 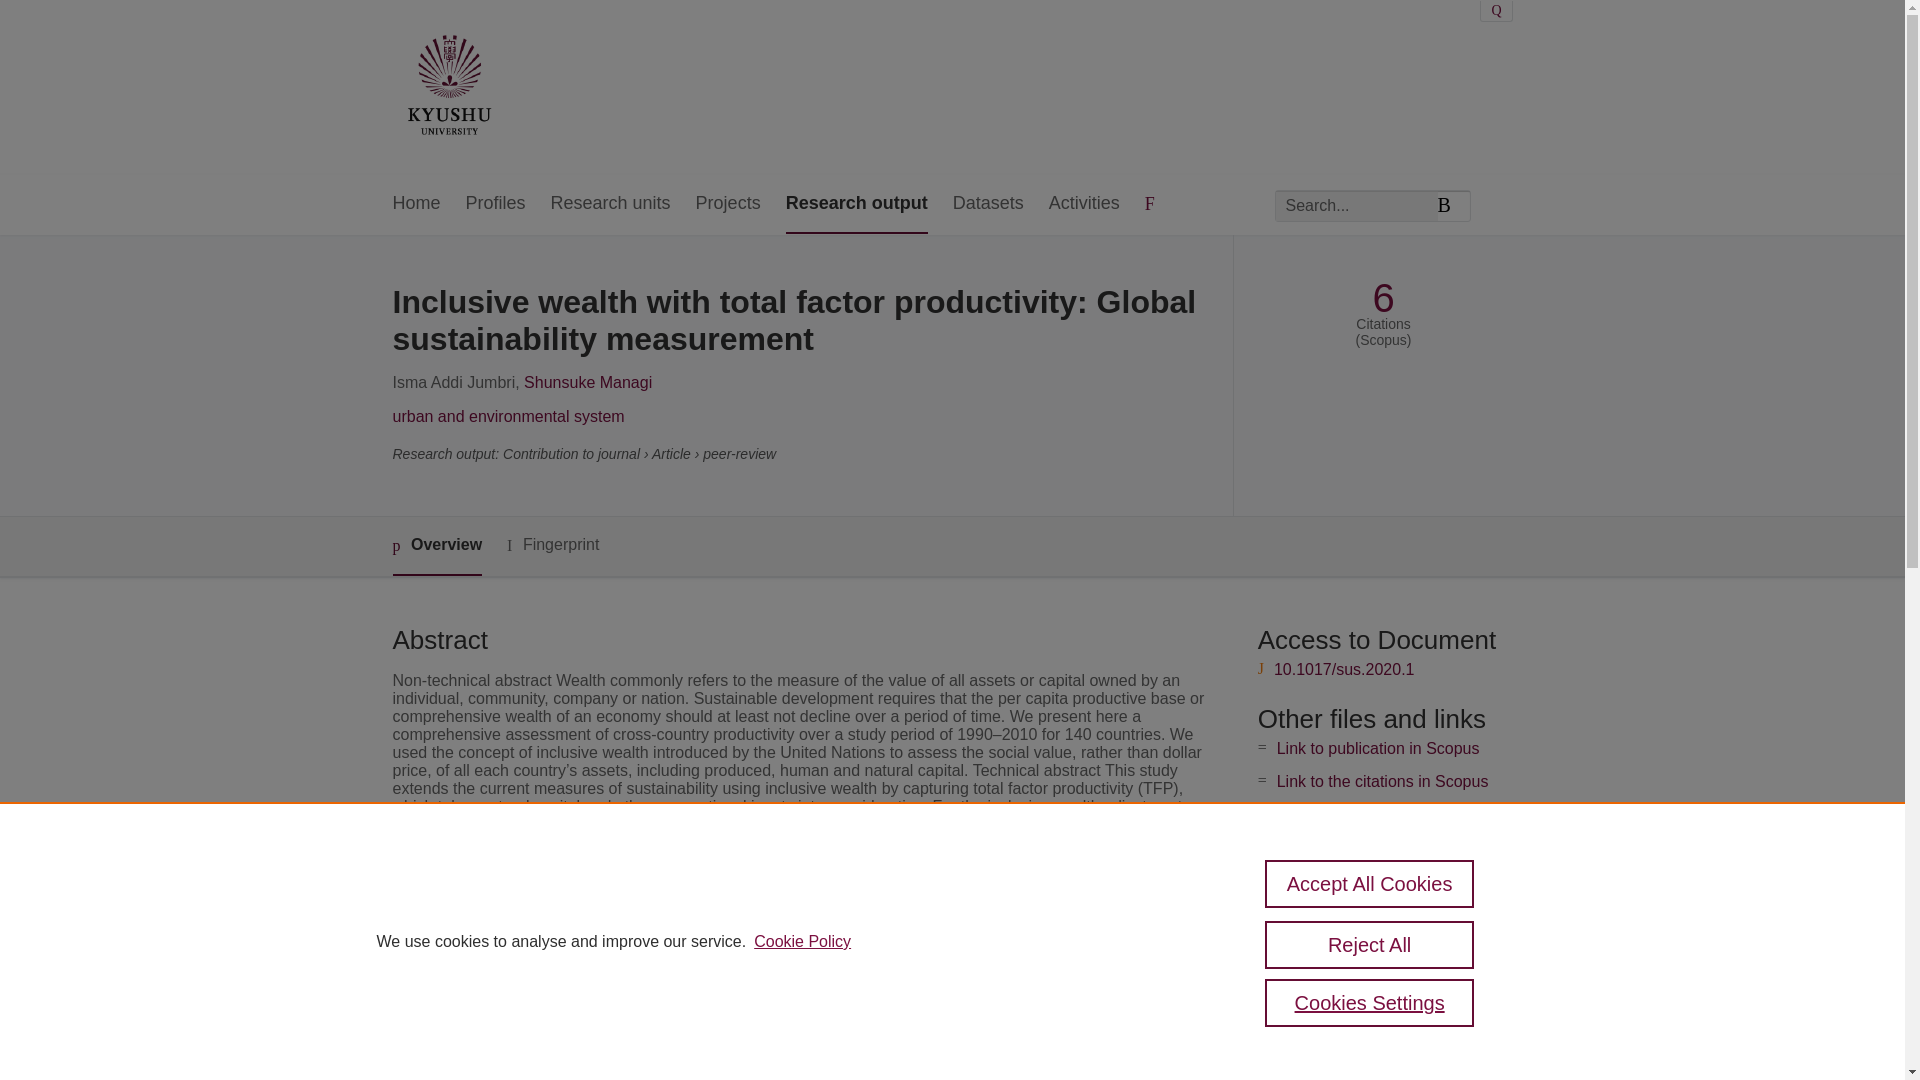 I want to click on Research output, so click(x=856, y=204).